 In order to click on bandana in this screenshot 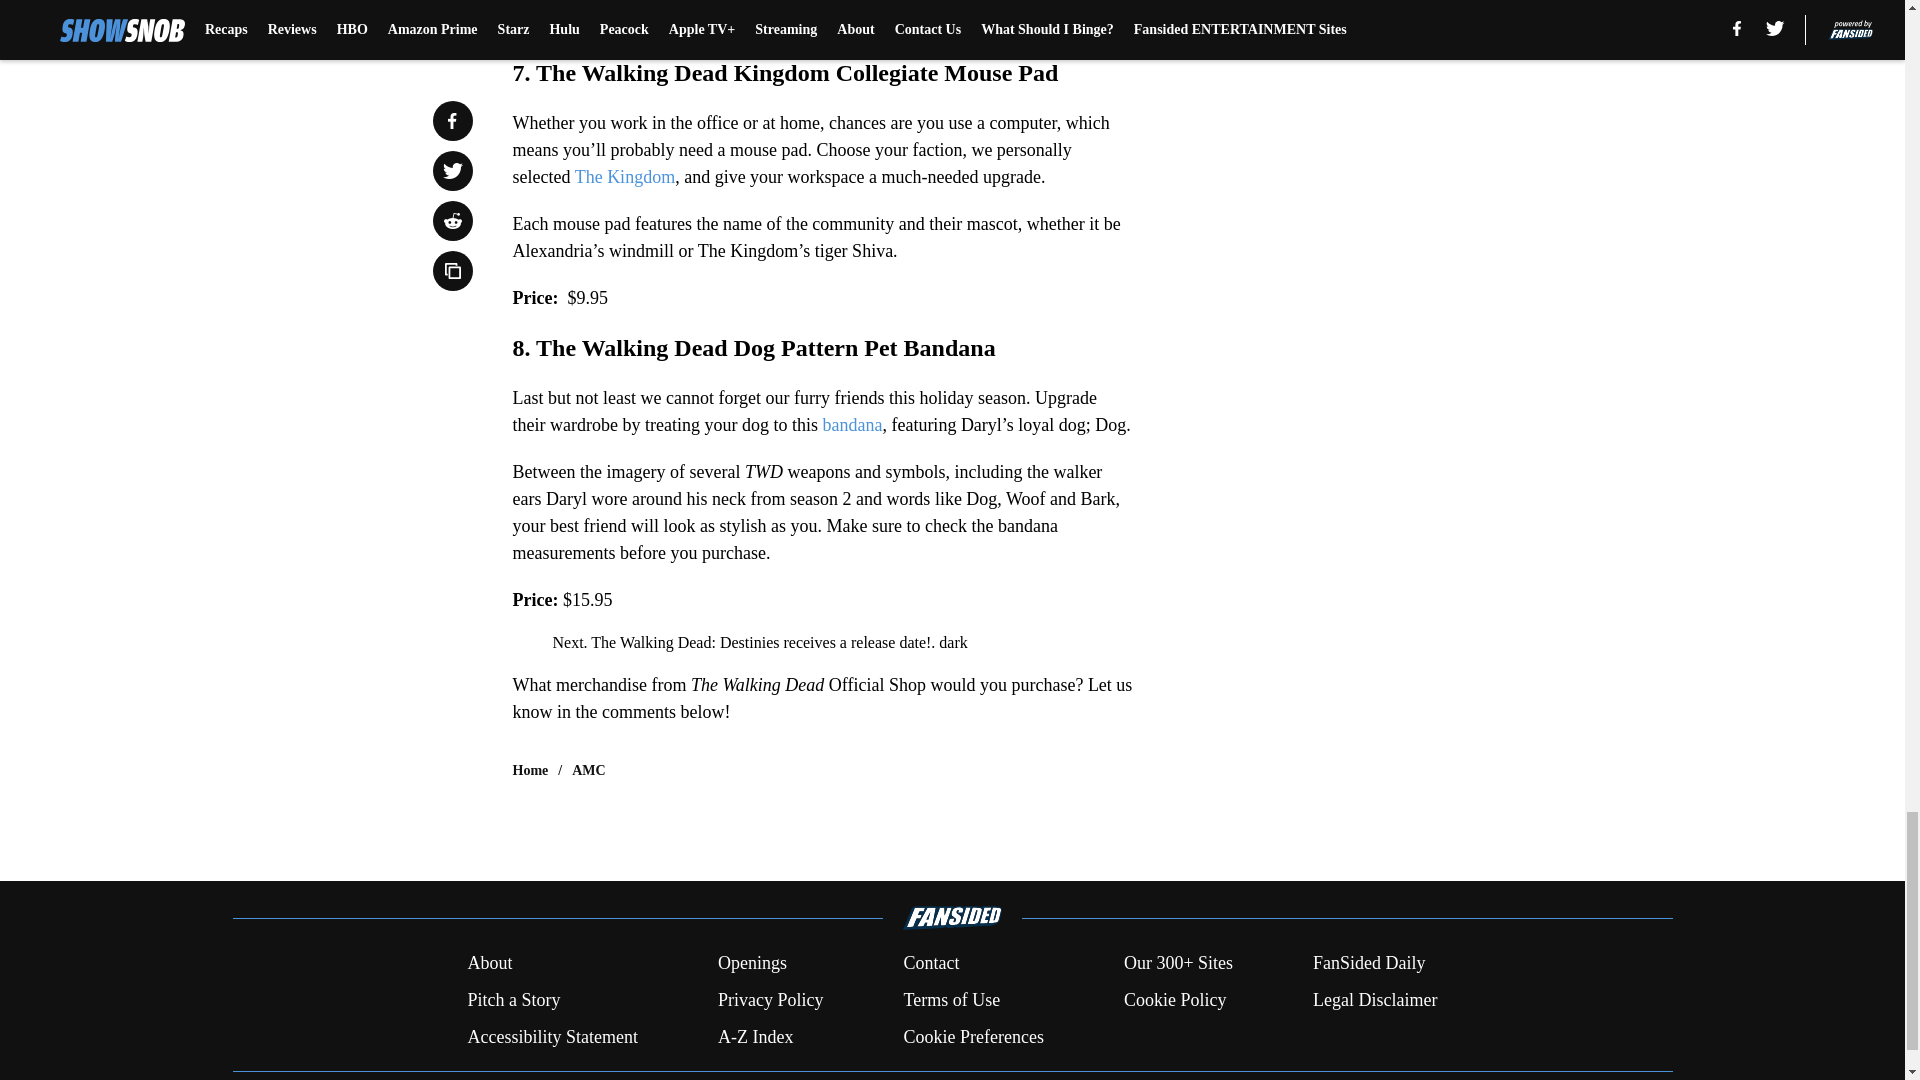, I will do `click(851, 424)`.